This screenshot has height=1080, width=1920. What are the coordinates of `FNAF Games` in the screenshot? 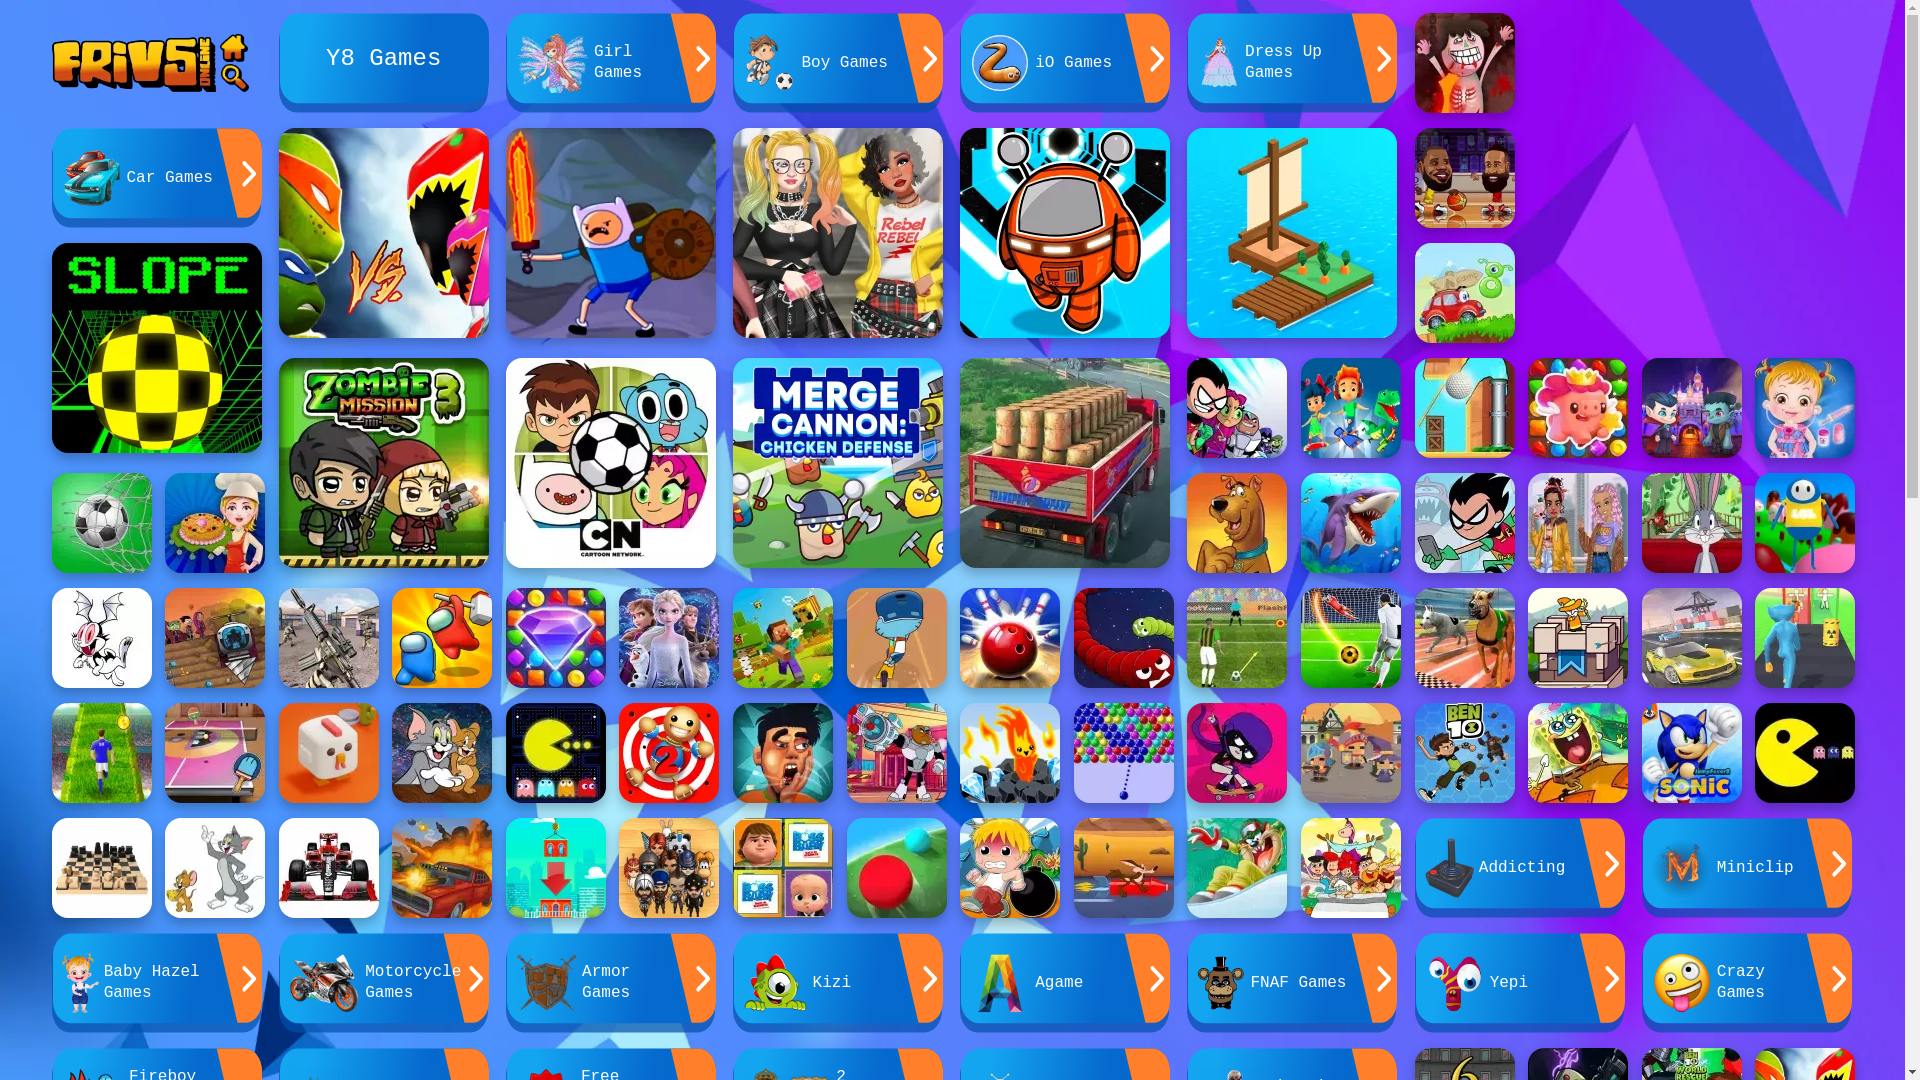 It's located at (1292, 983).